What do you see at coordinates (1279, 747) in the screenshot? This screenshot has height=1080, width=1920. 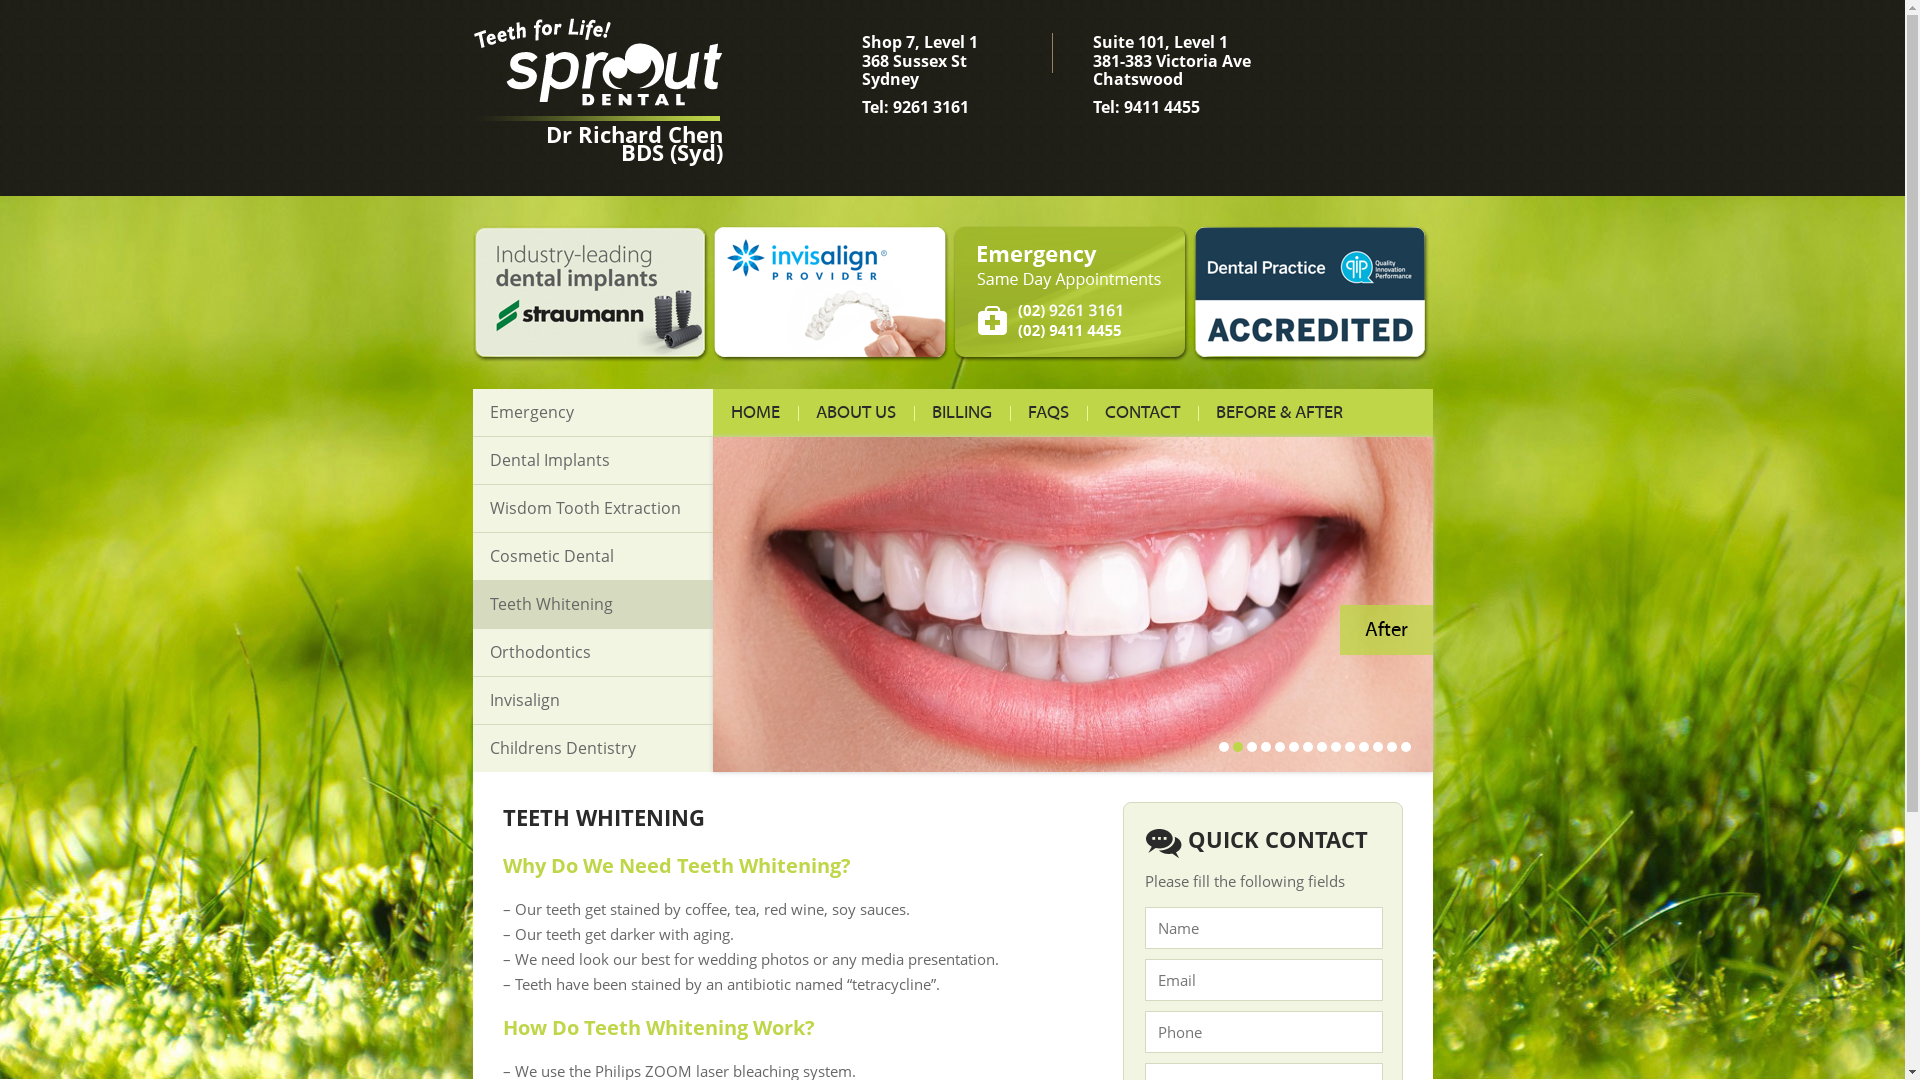 I see `5` at bounding box center [1279, 747].